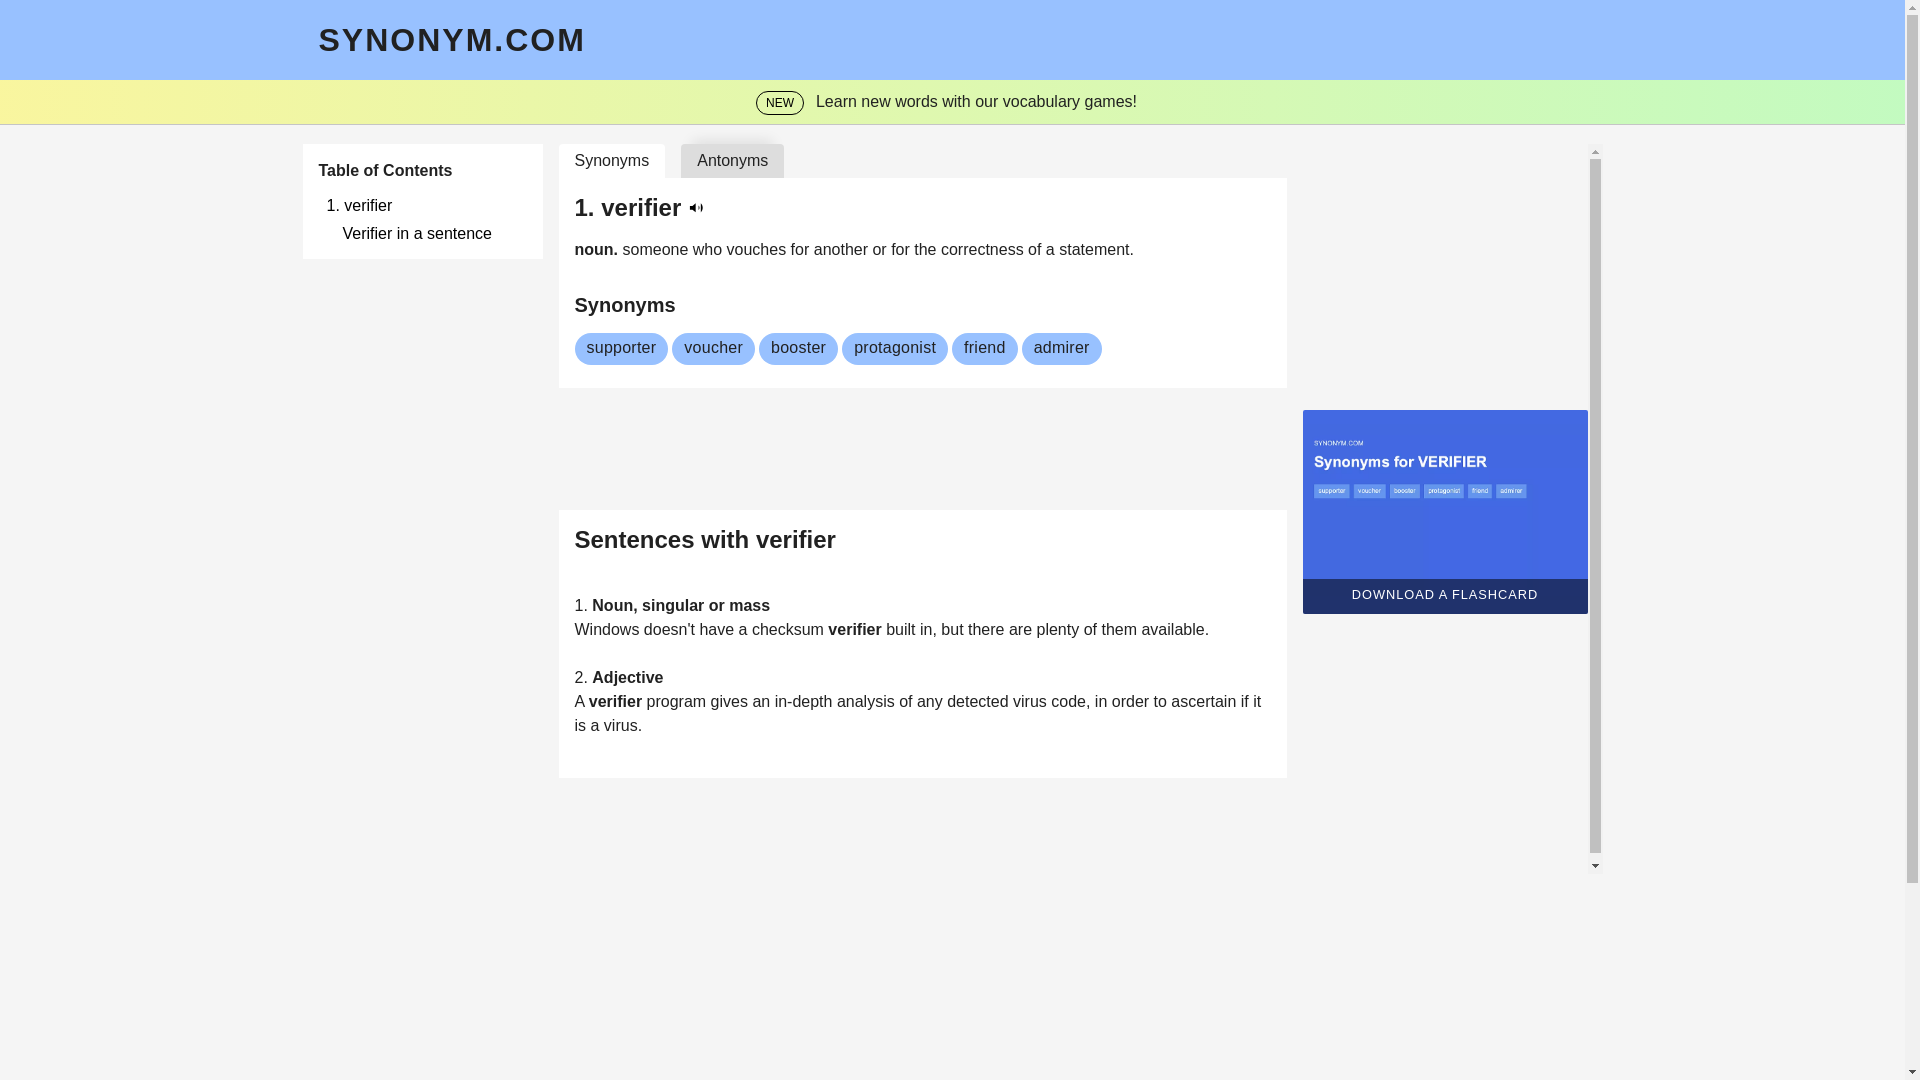 The height and width of the screenshot is (1080, 1920). What do you see at coordinates (802, 249) in the screenshot?
I see `for` at bounding box center [802, 249].